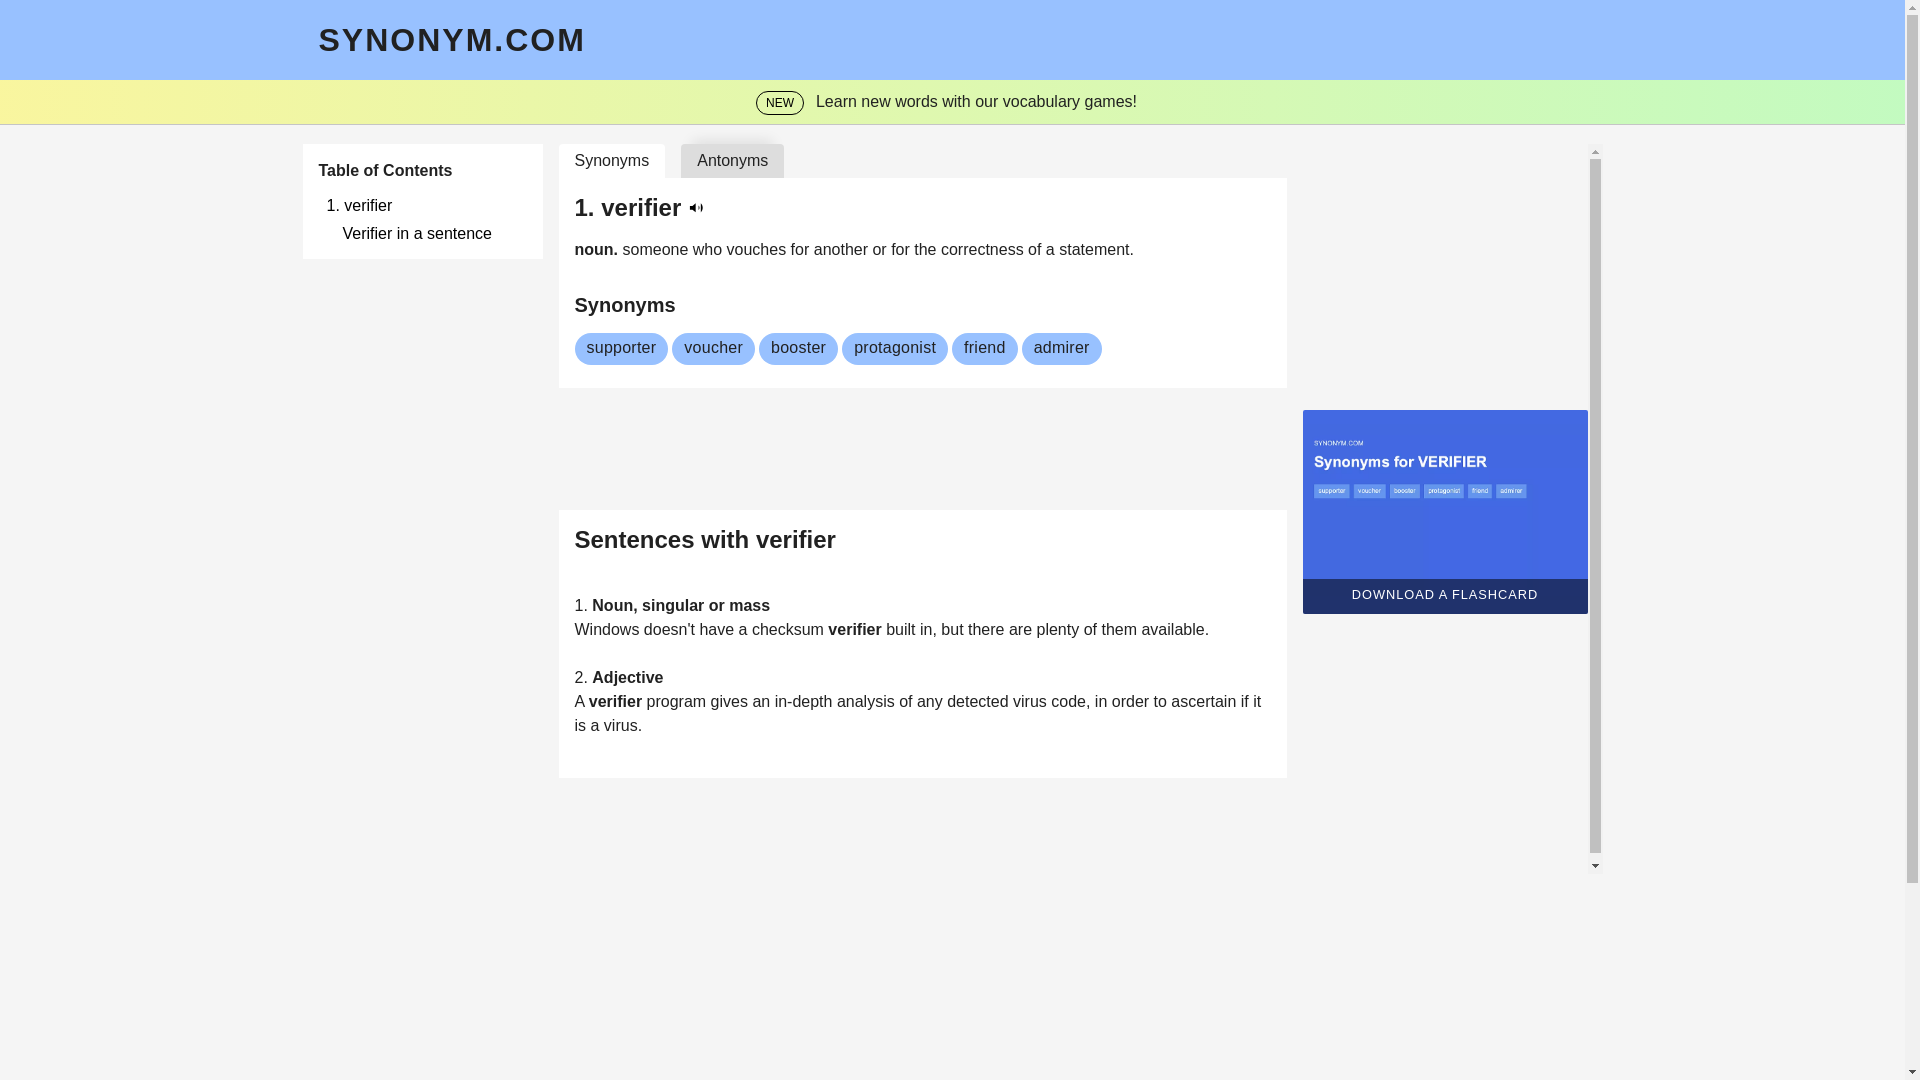 The height and width of the screenshot is (1080, 1920). What do you see at coordinates (802, 249) in the screenshot?
I see `for` at bounding box center [802, 249].